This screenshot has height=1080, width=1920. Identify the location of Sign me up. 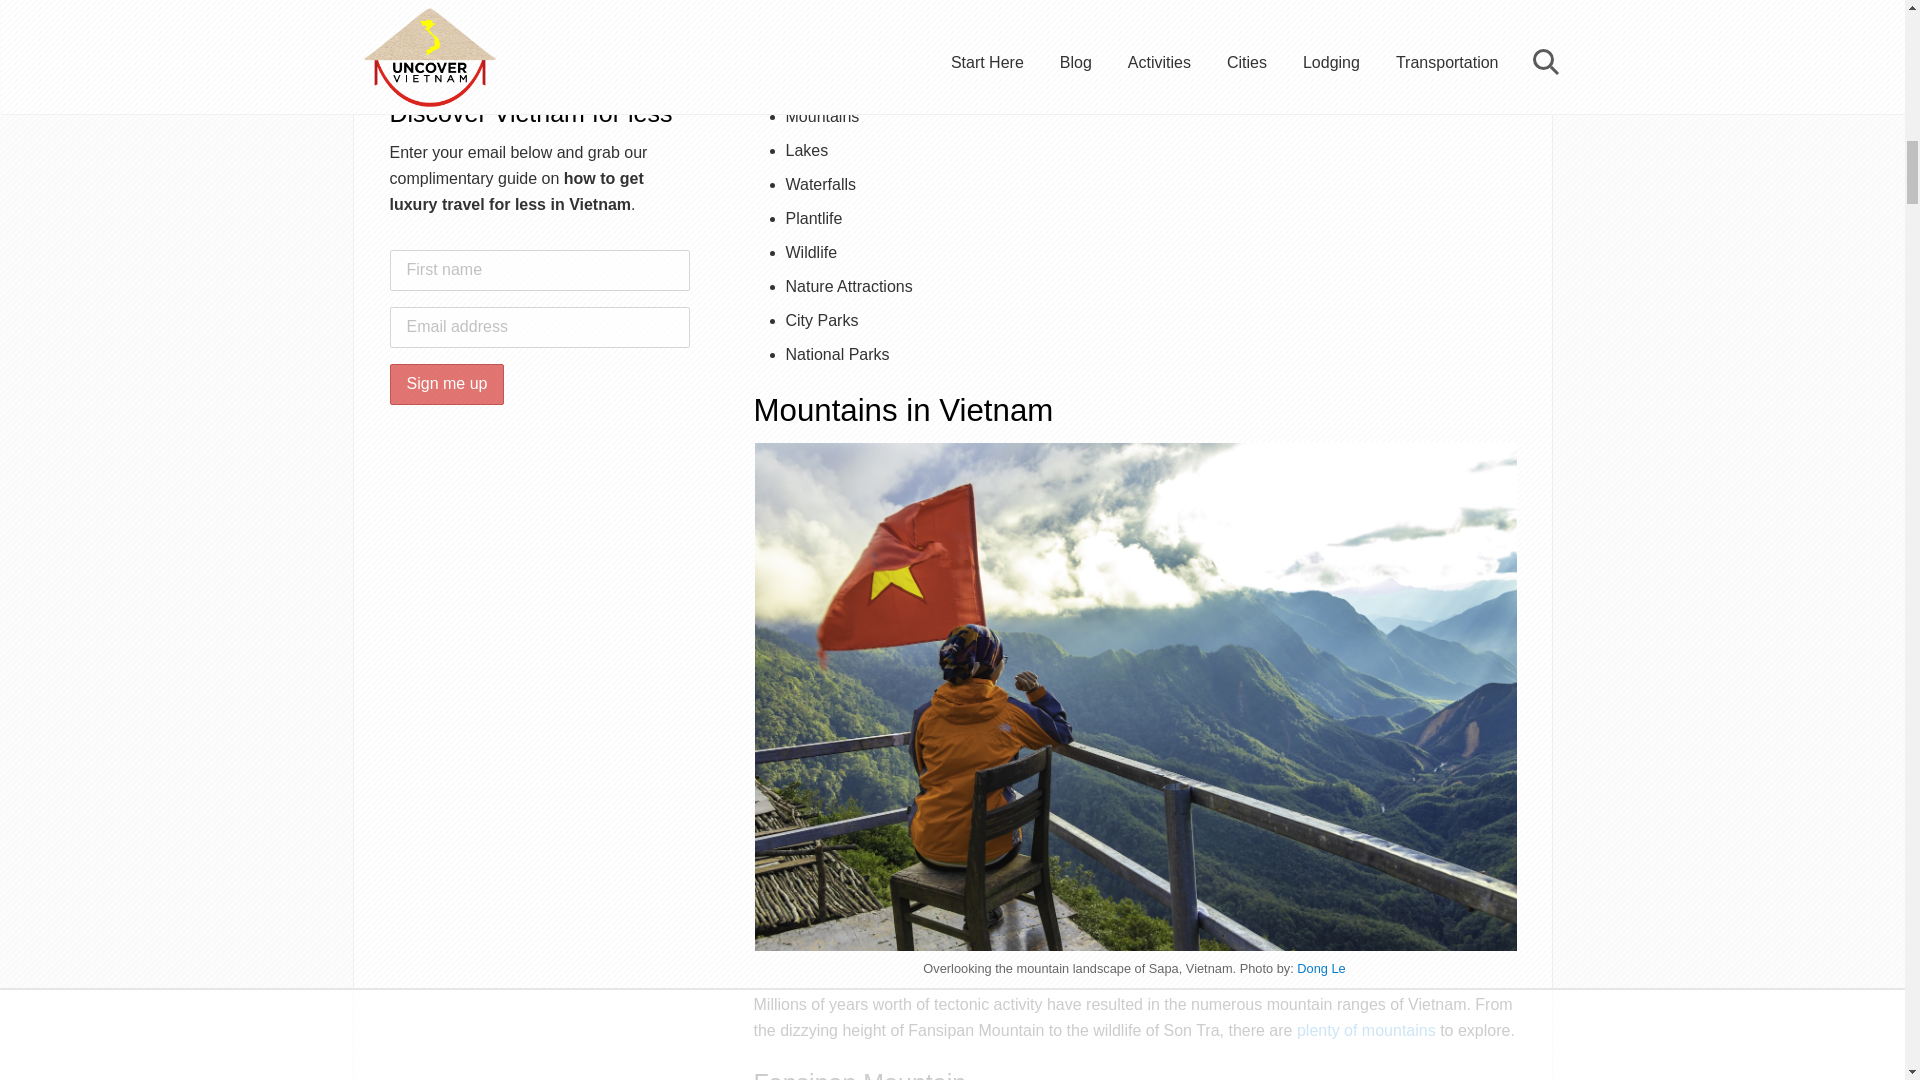
(446, 384).